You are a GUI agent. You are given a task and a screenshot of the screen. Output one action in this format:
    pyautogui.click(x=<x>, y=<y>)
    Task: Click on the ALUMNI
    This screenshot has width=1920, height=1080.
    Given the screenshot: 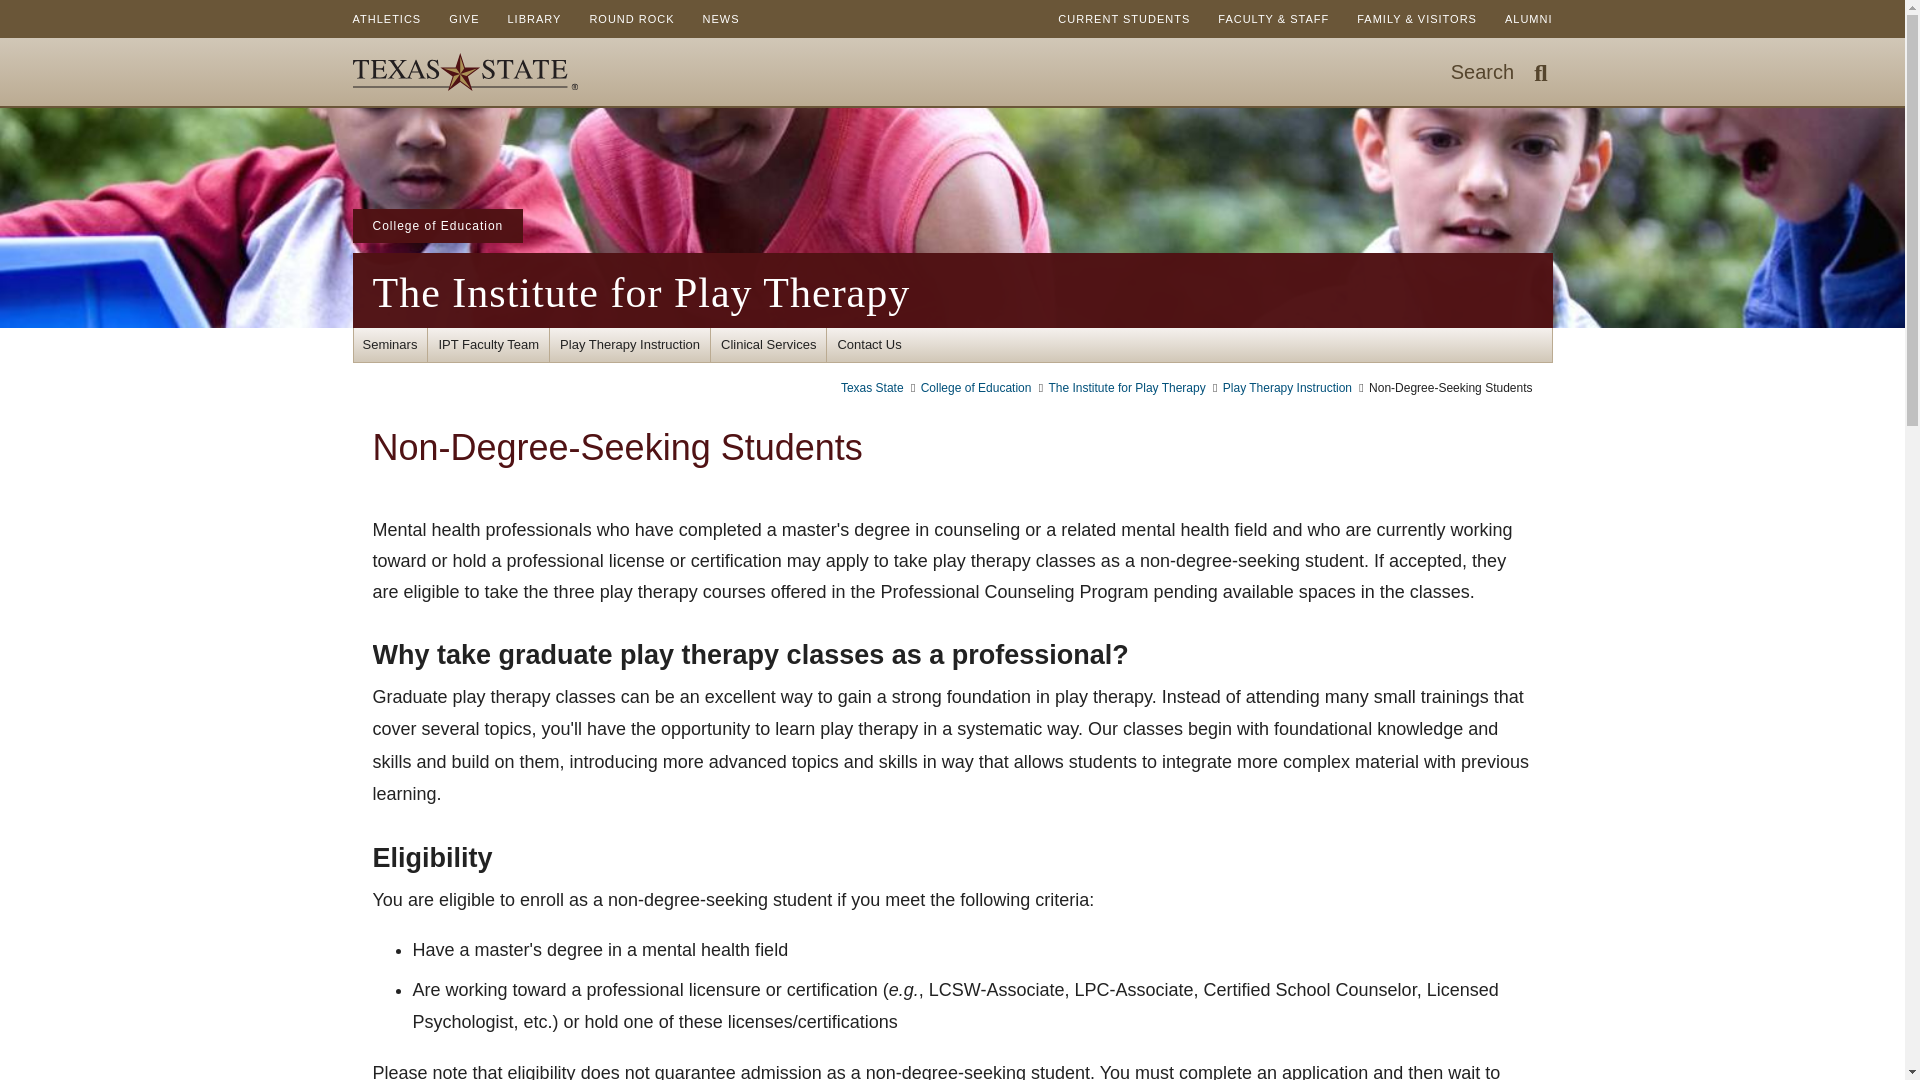 What is the action you would take?
    pyautogui.click(x=1528, y=18)
    